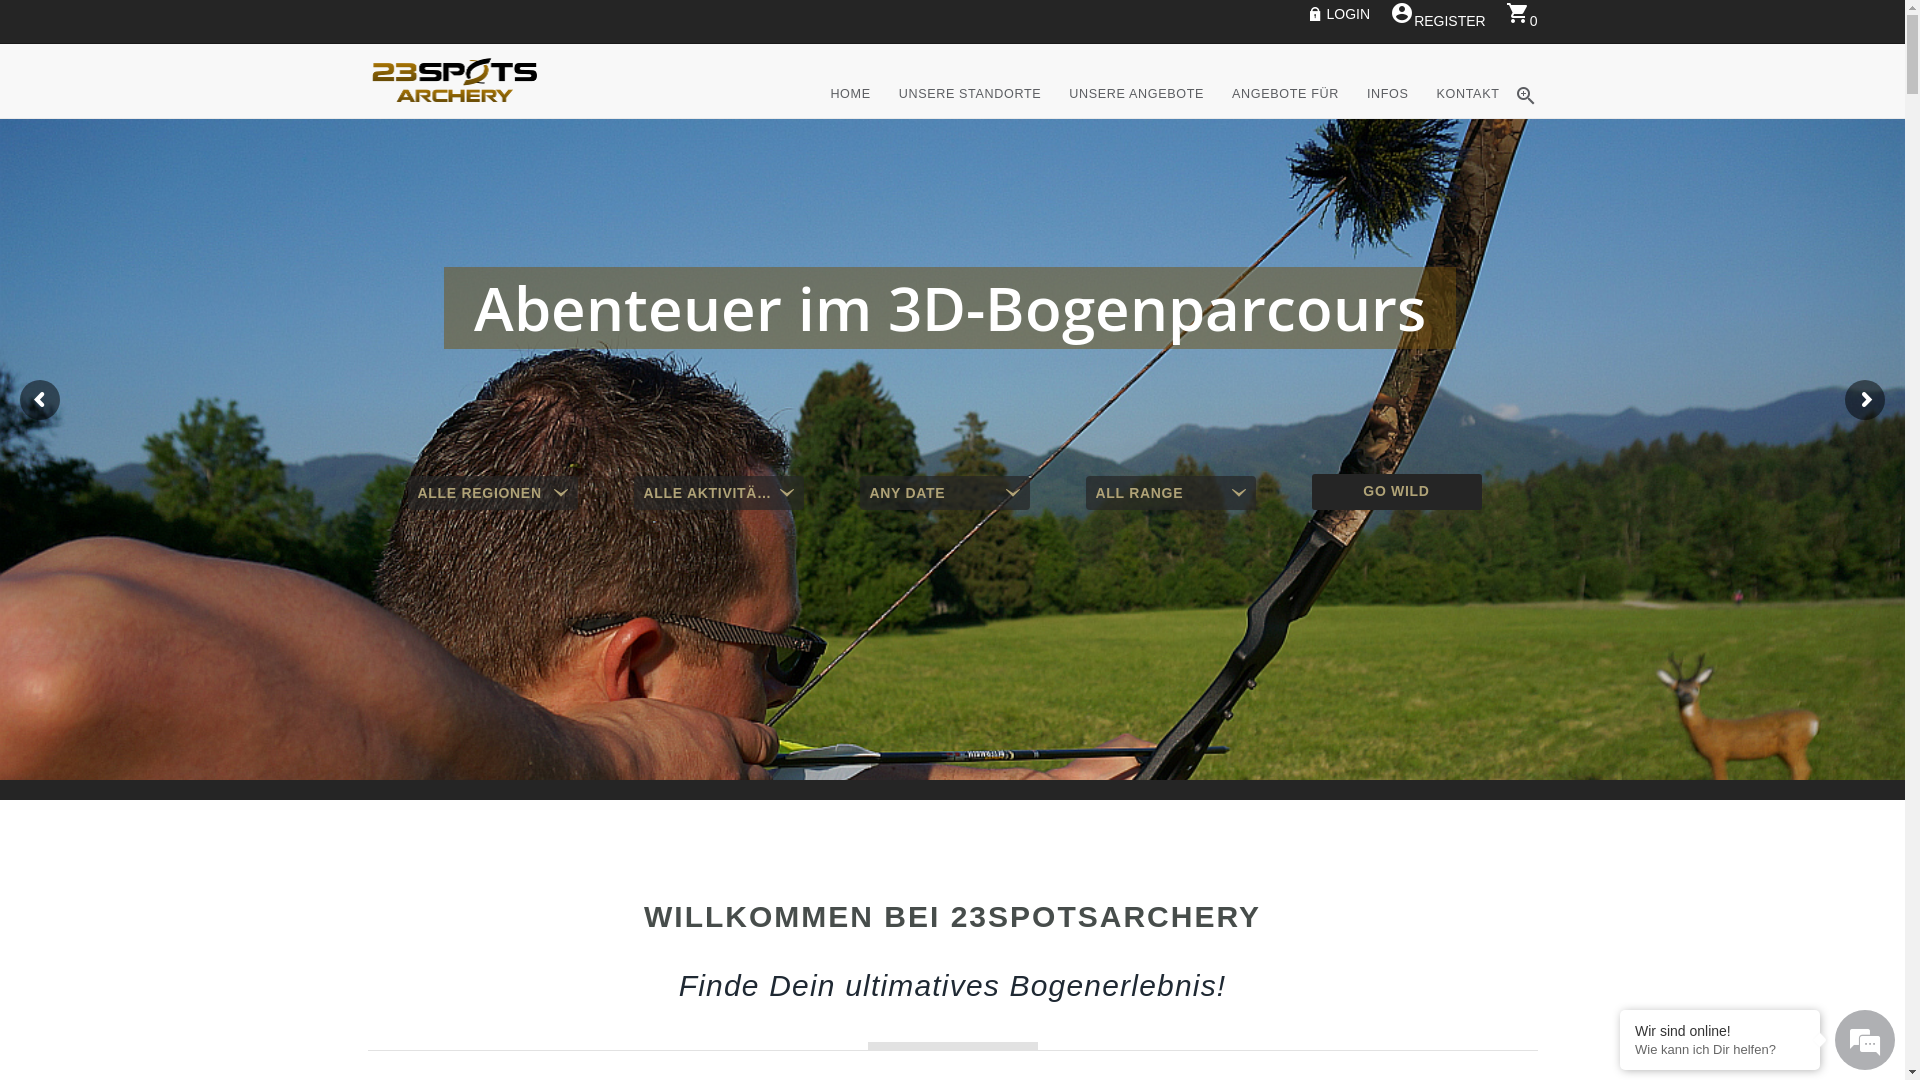 The image size is (1920, 1080). What do you see at coordinates (1438, 20) in the screenshot?
I see `account_circleREGISTER` at bounding box center [1438, 20].